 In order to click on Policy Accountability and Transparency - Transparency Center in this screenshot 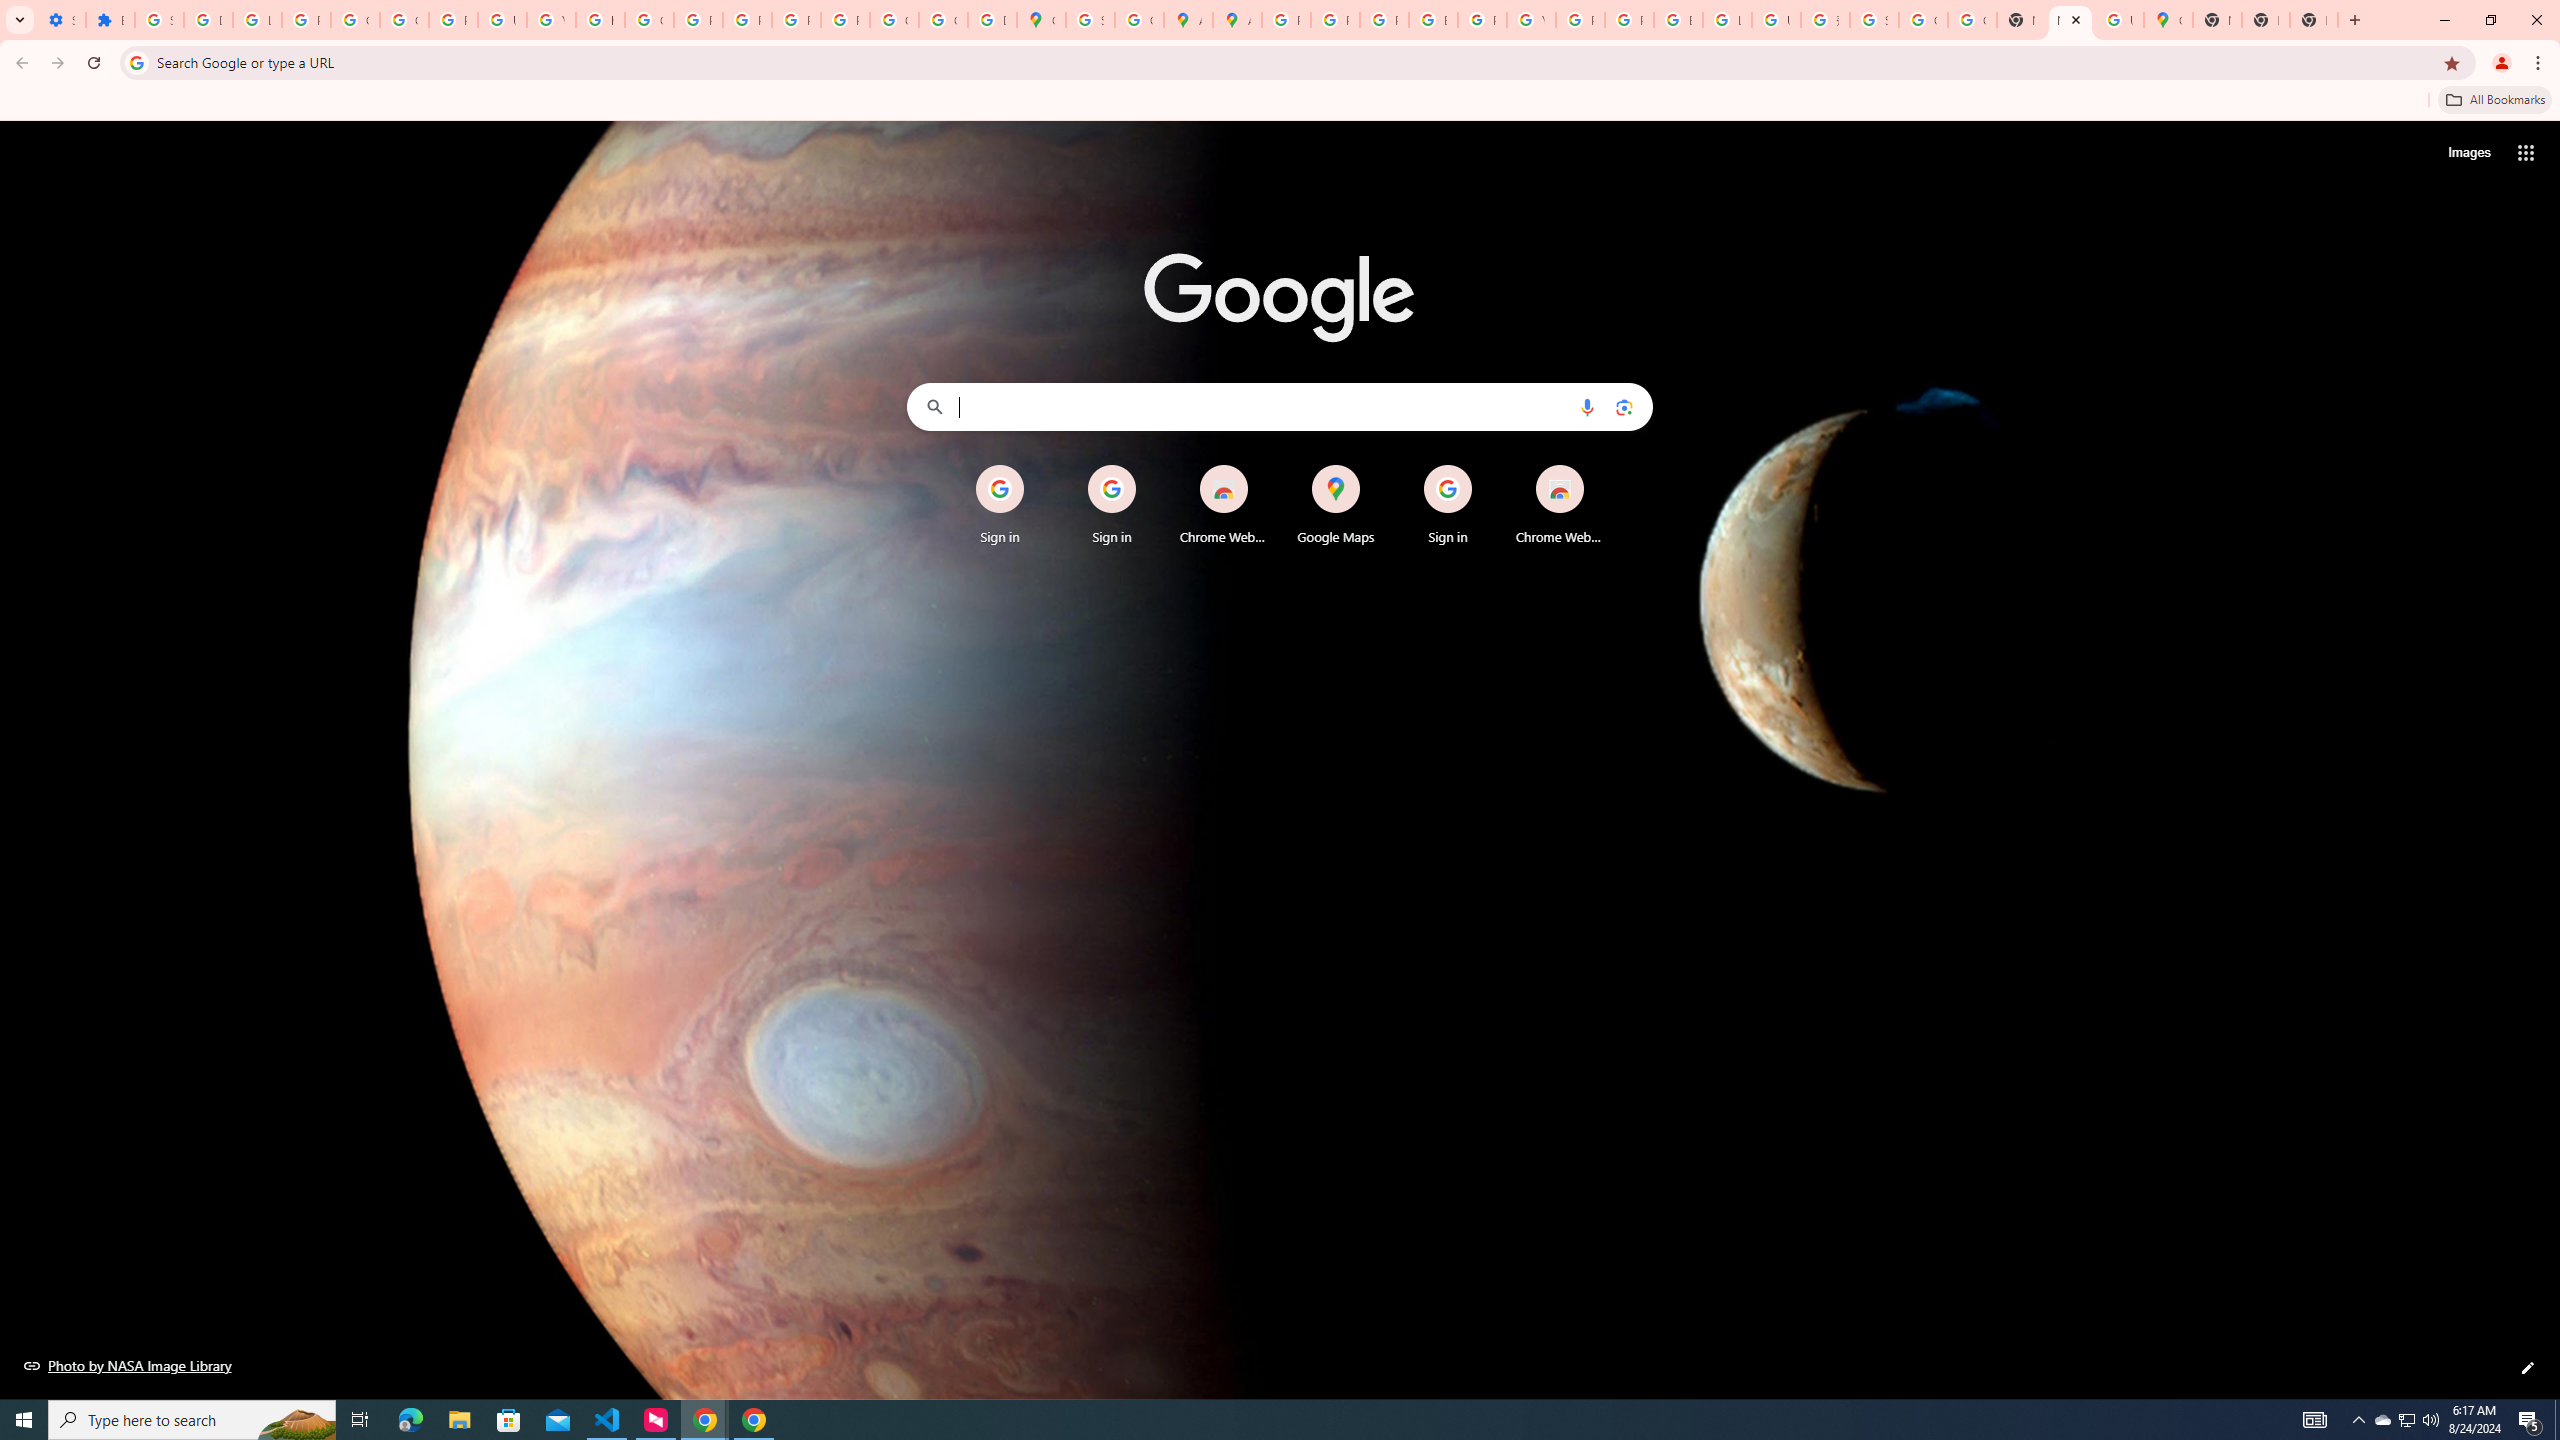, I will do `click(1286, 20)`.